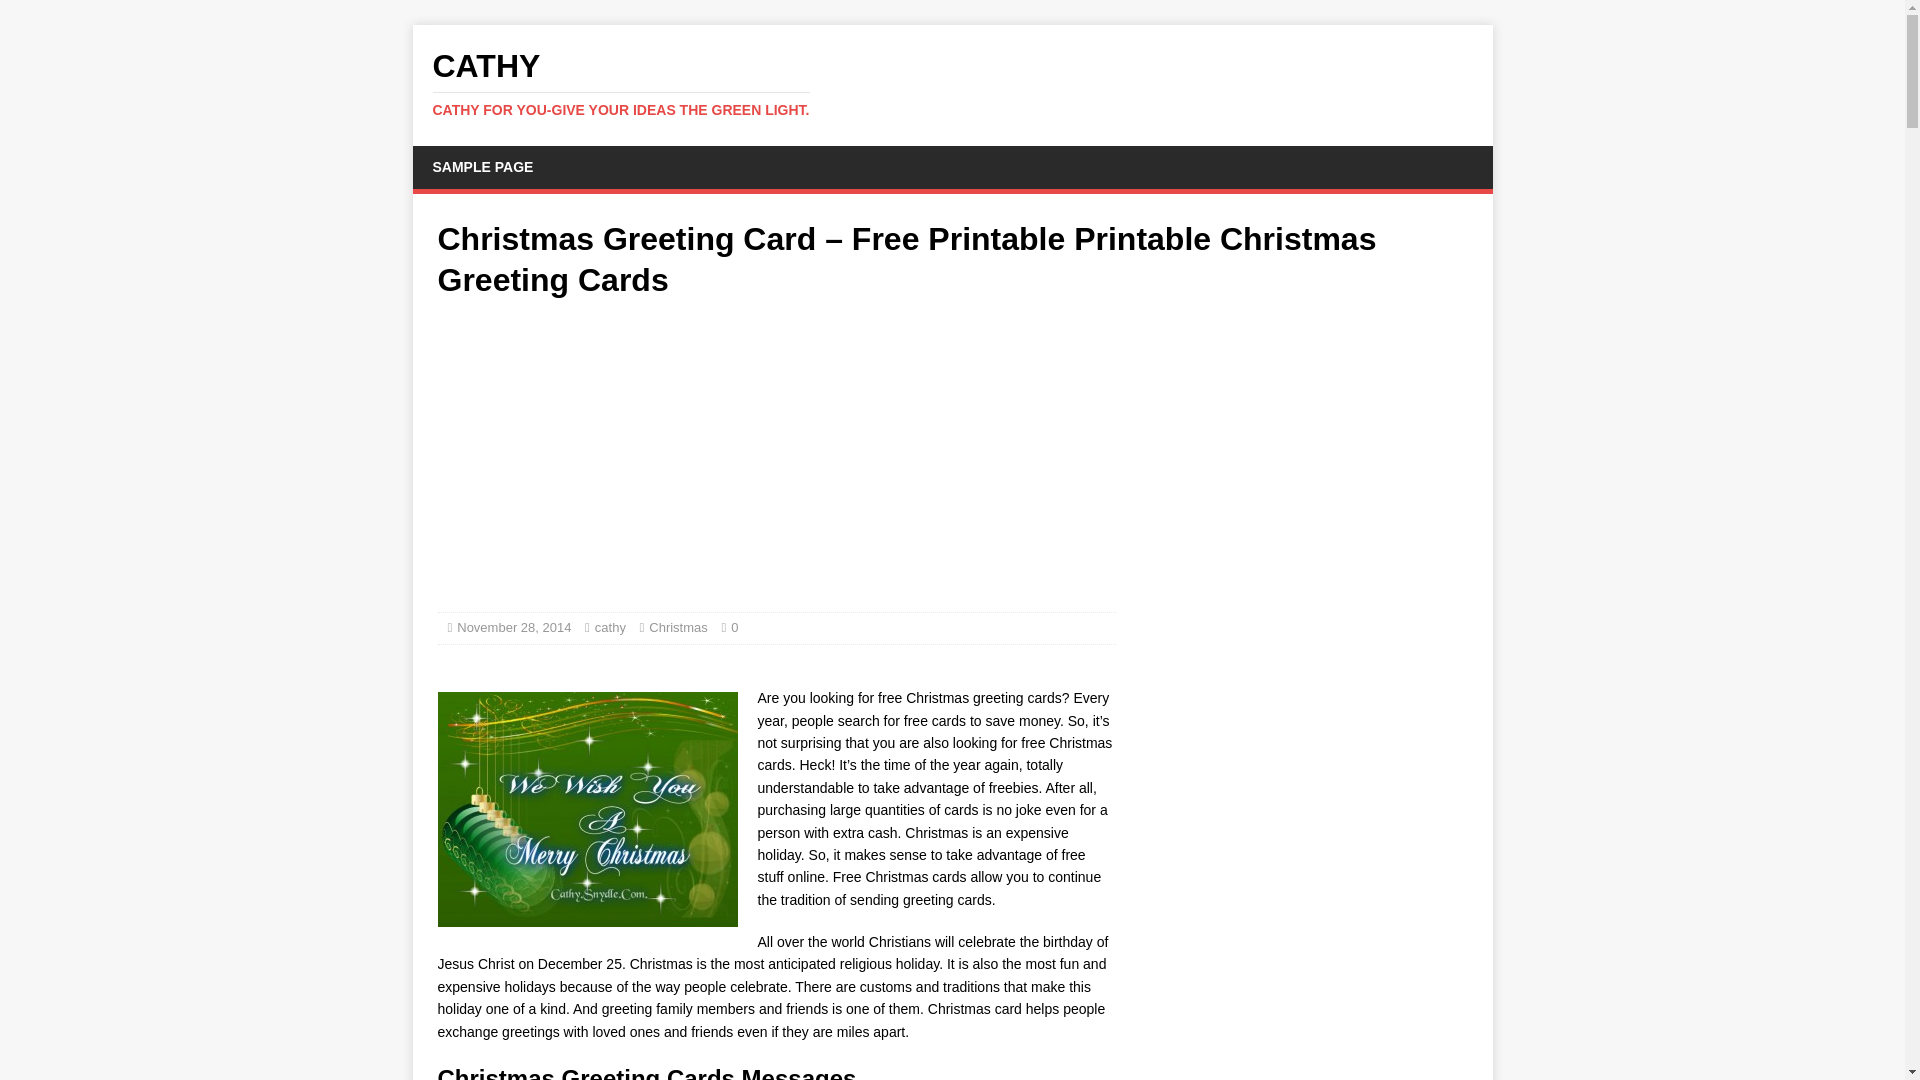 The width and height of the screenshot is (1920, 1080). What do you see at coordinates (482, 166) in the screenshot?
I see `Advertisement` at bounding box center [482, 166].